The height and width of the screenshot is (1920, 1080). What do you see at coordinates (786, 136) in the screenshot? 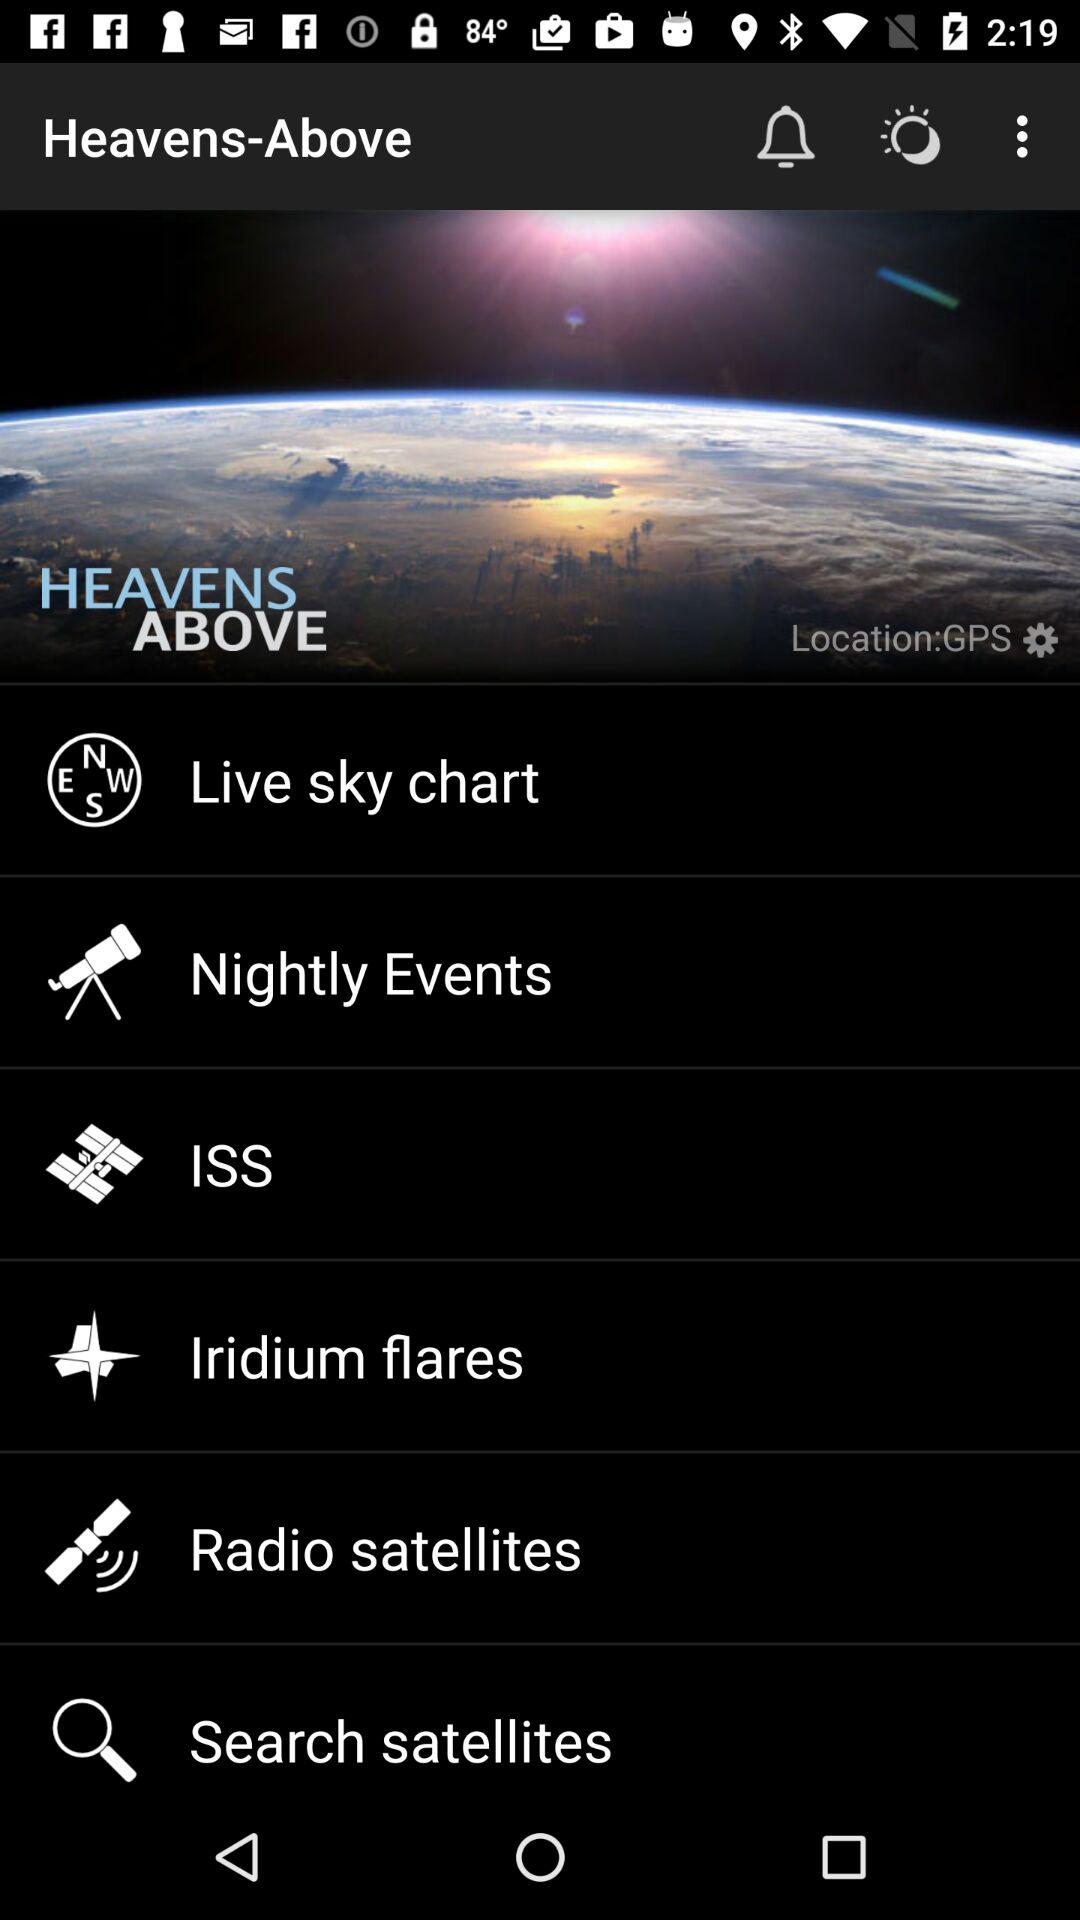
I see `turn off item next to heavens-above app` at bounding box center [786, 136].